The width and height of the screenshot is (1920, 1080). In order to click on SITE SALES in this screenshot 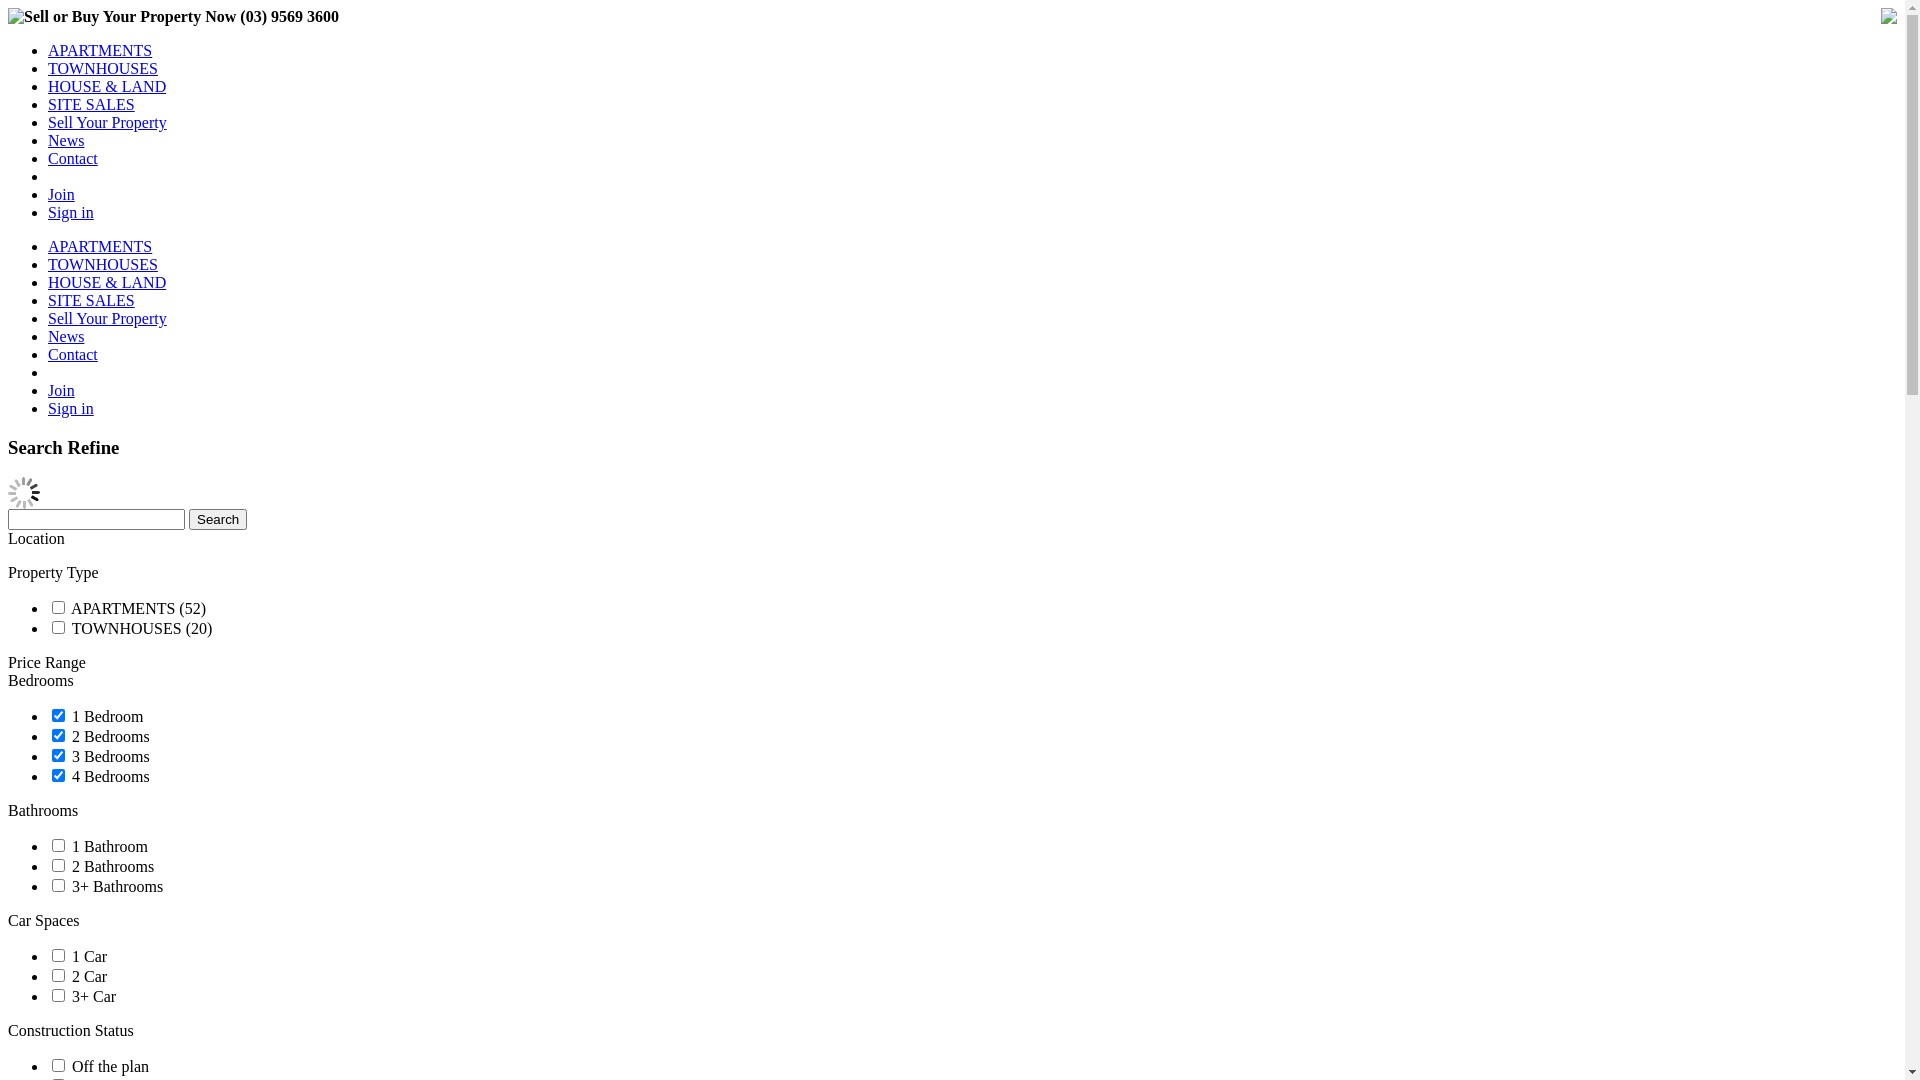, I will do `click(92, 104)`.